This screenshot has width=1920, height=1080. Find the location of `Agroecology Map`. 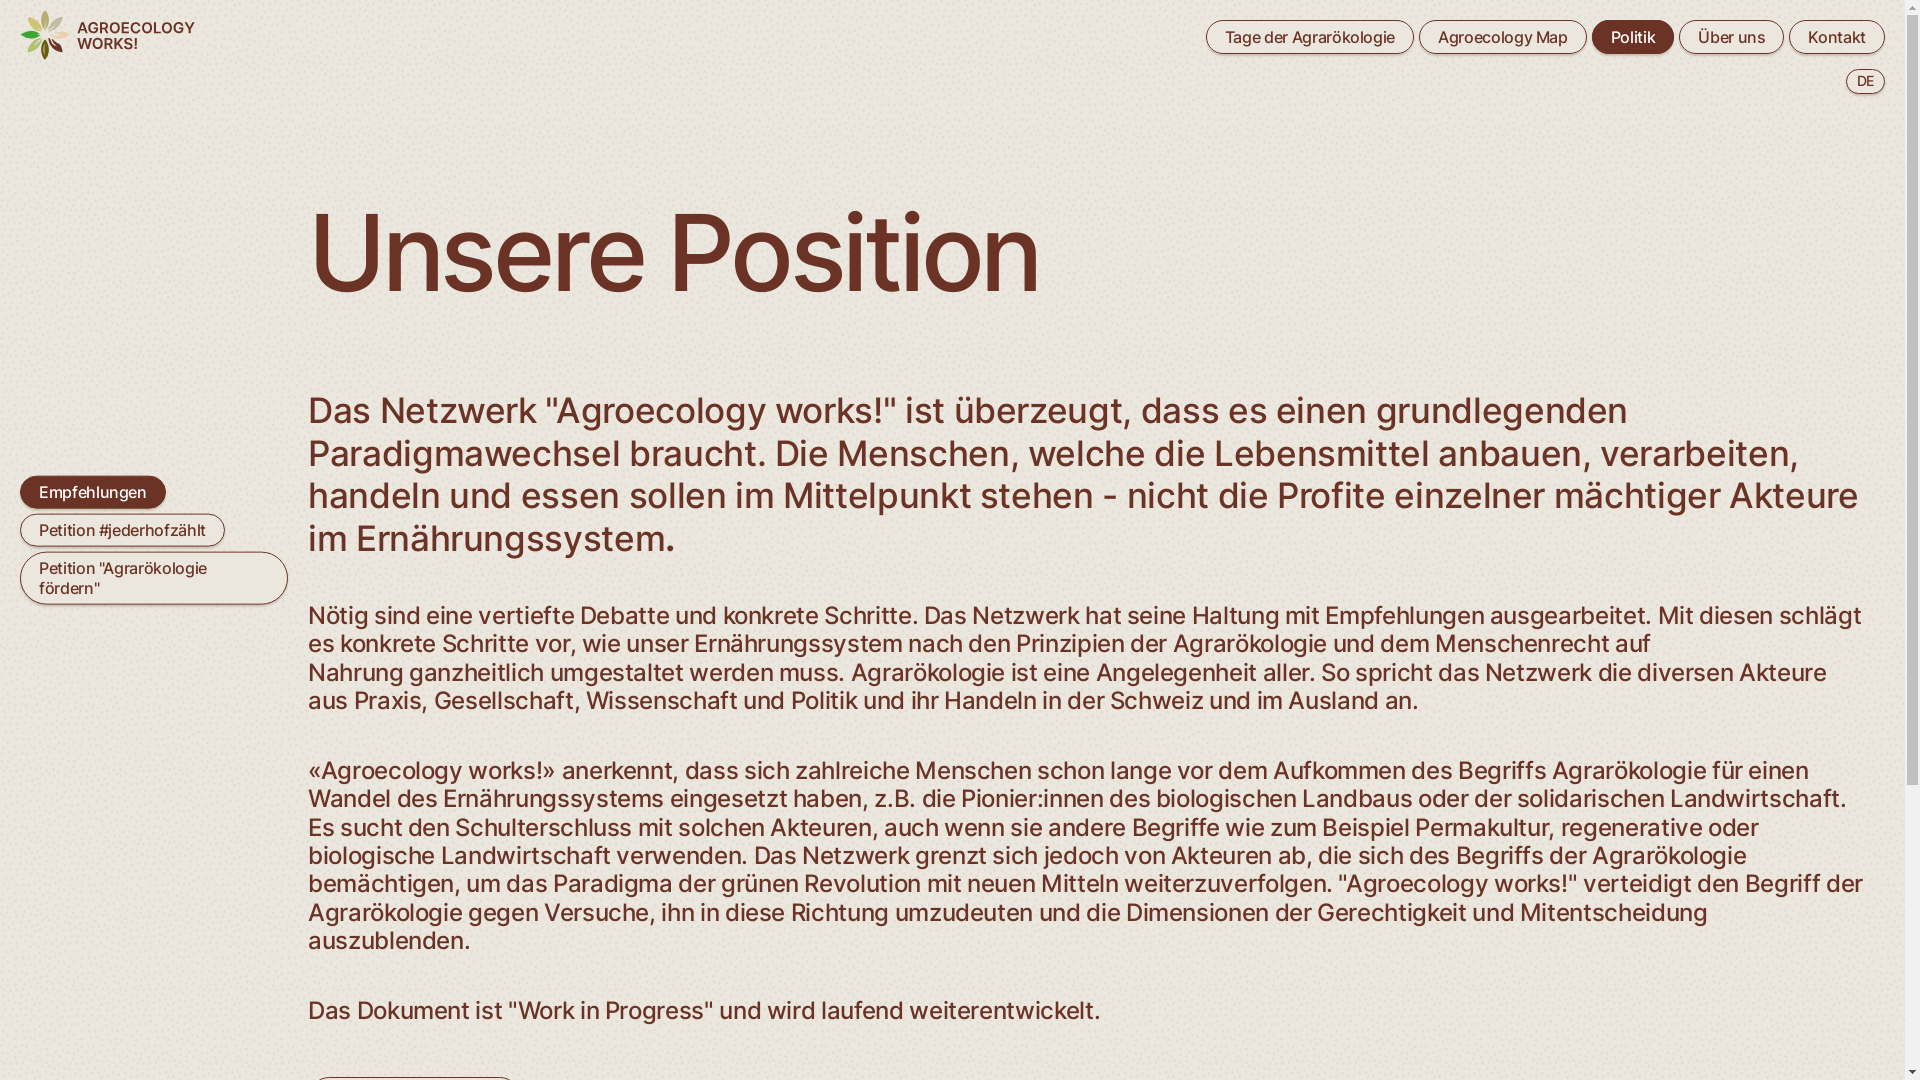

Agroecology Map is located at coordinates (1503, 37).